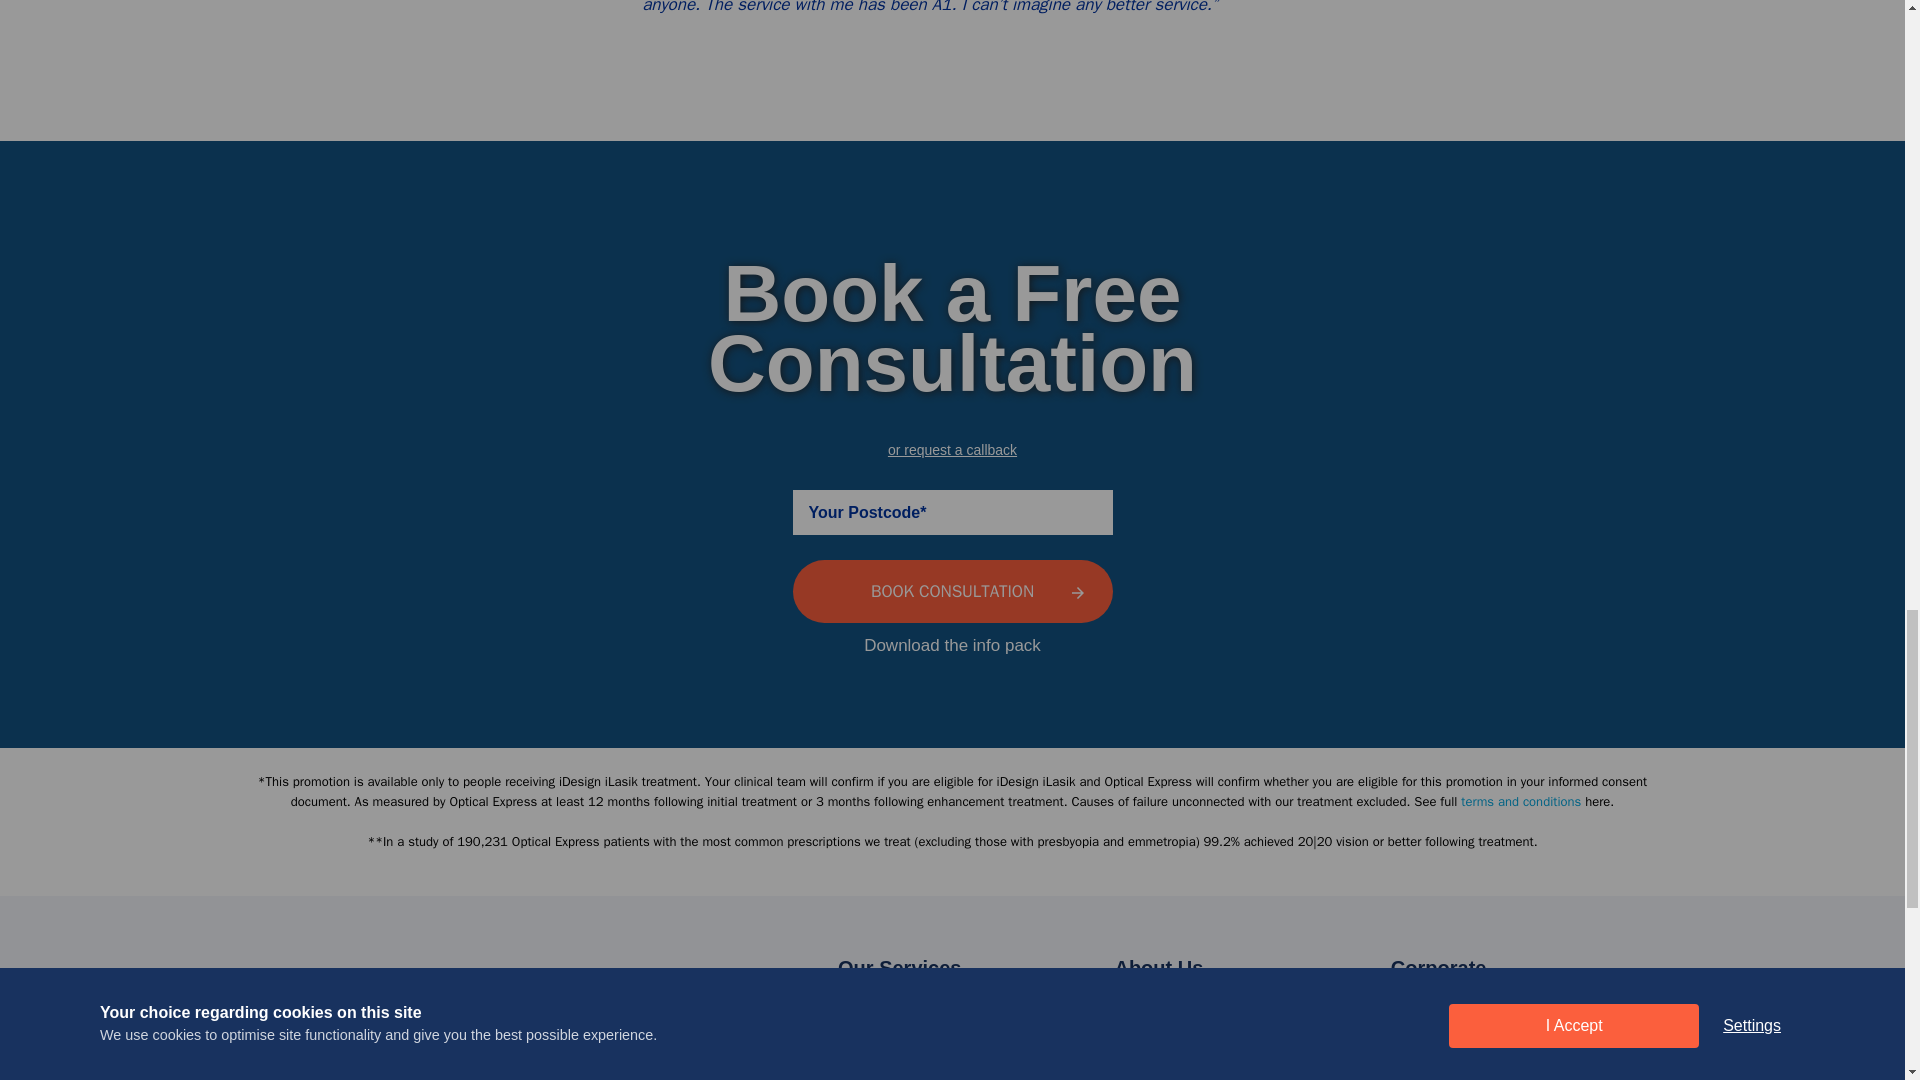 The height and width of the screenshot is (1080, 1920). I want to click on Laser Eye Surgery, so click(904, 1032).